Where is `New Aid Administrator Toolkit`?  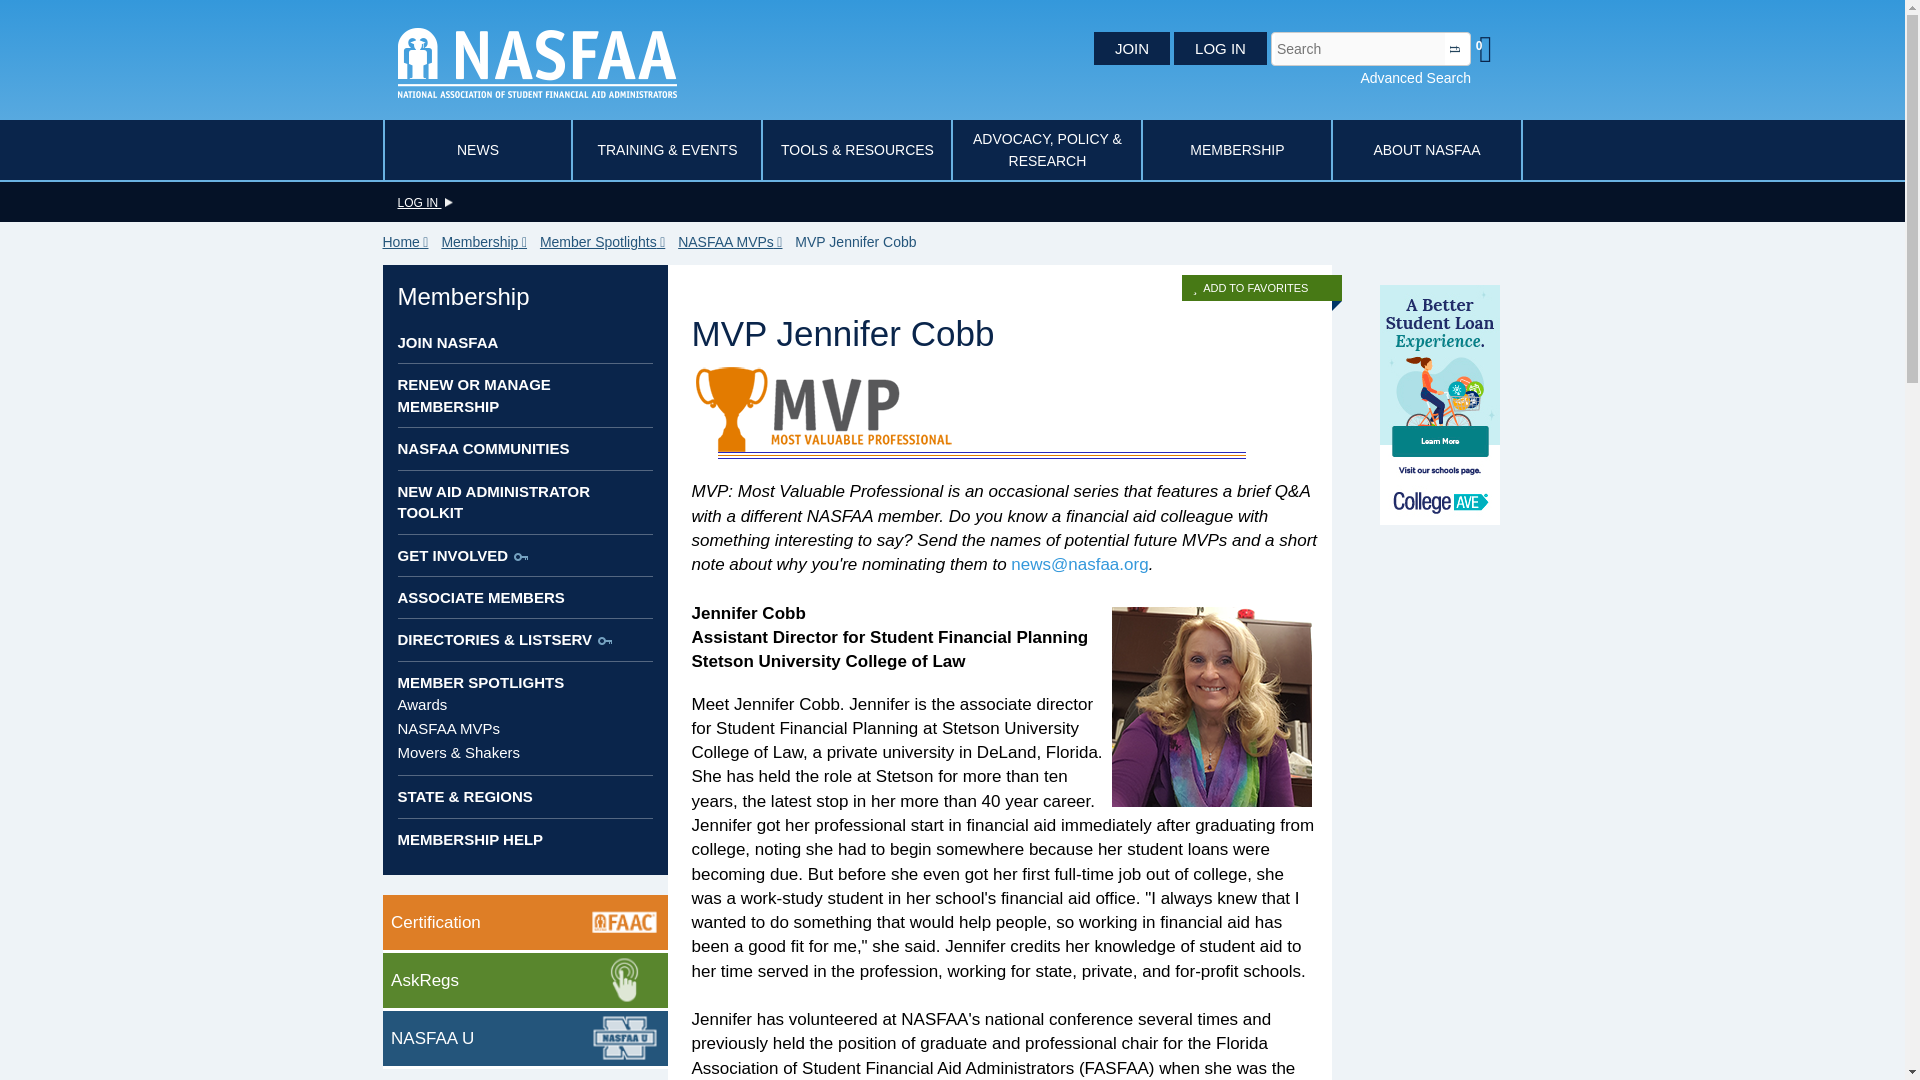
New Aid Administrator Toolkit is located at coordinates (494, 501).